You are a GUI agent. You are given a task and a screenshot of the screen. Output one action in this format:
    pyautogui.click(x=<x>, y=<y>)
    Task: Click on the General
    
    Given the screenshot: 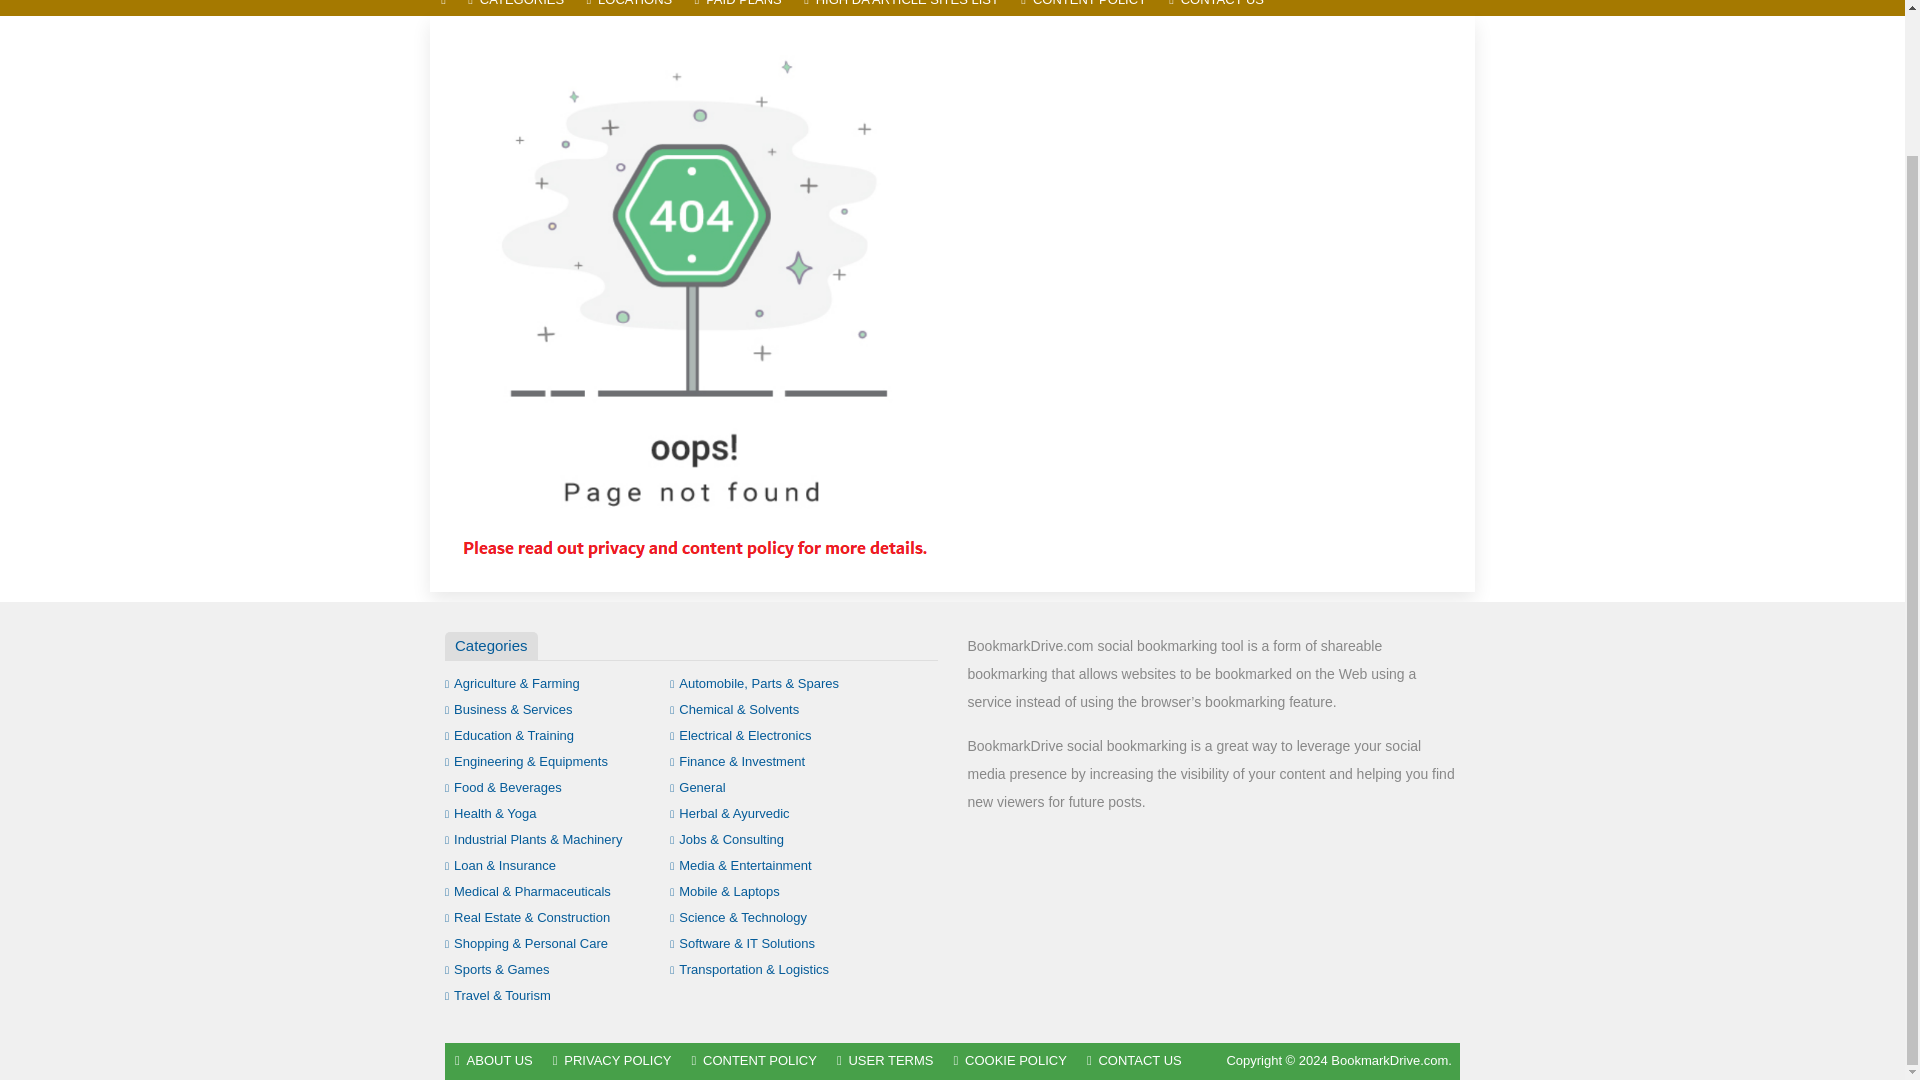 What is the action you would take?
    pyautogui.click(x=698, y=786)
    